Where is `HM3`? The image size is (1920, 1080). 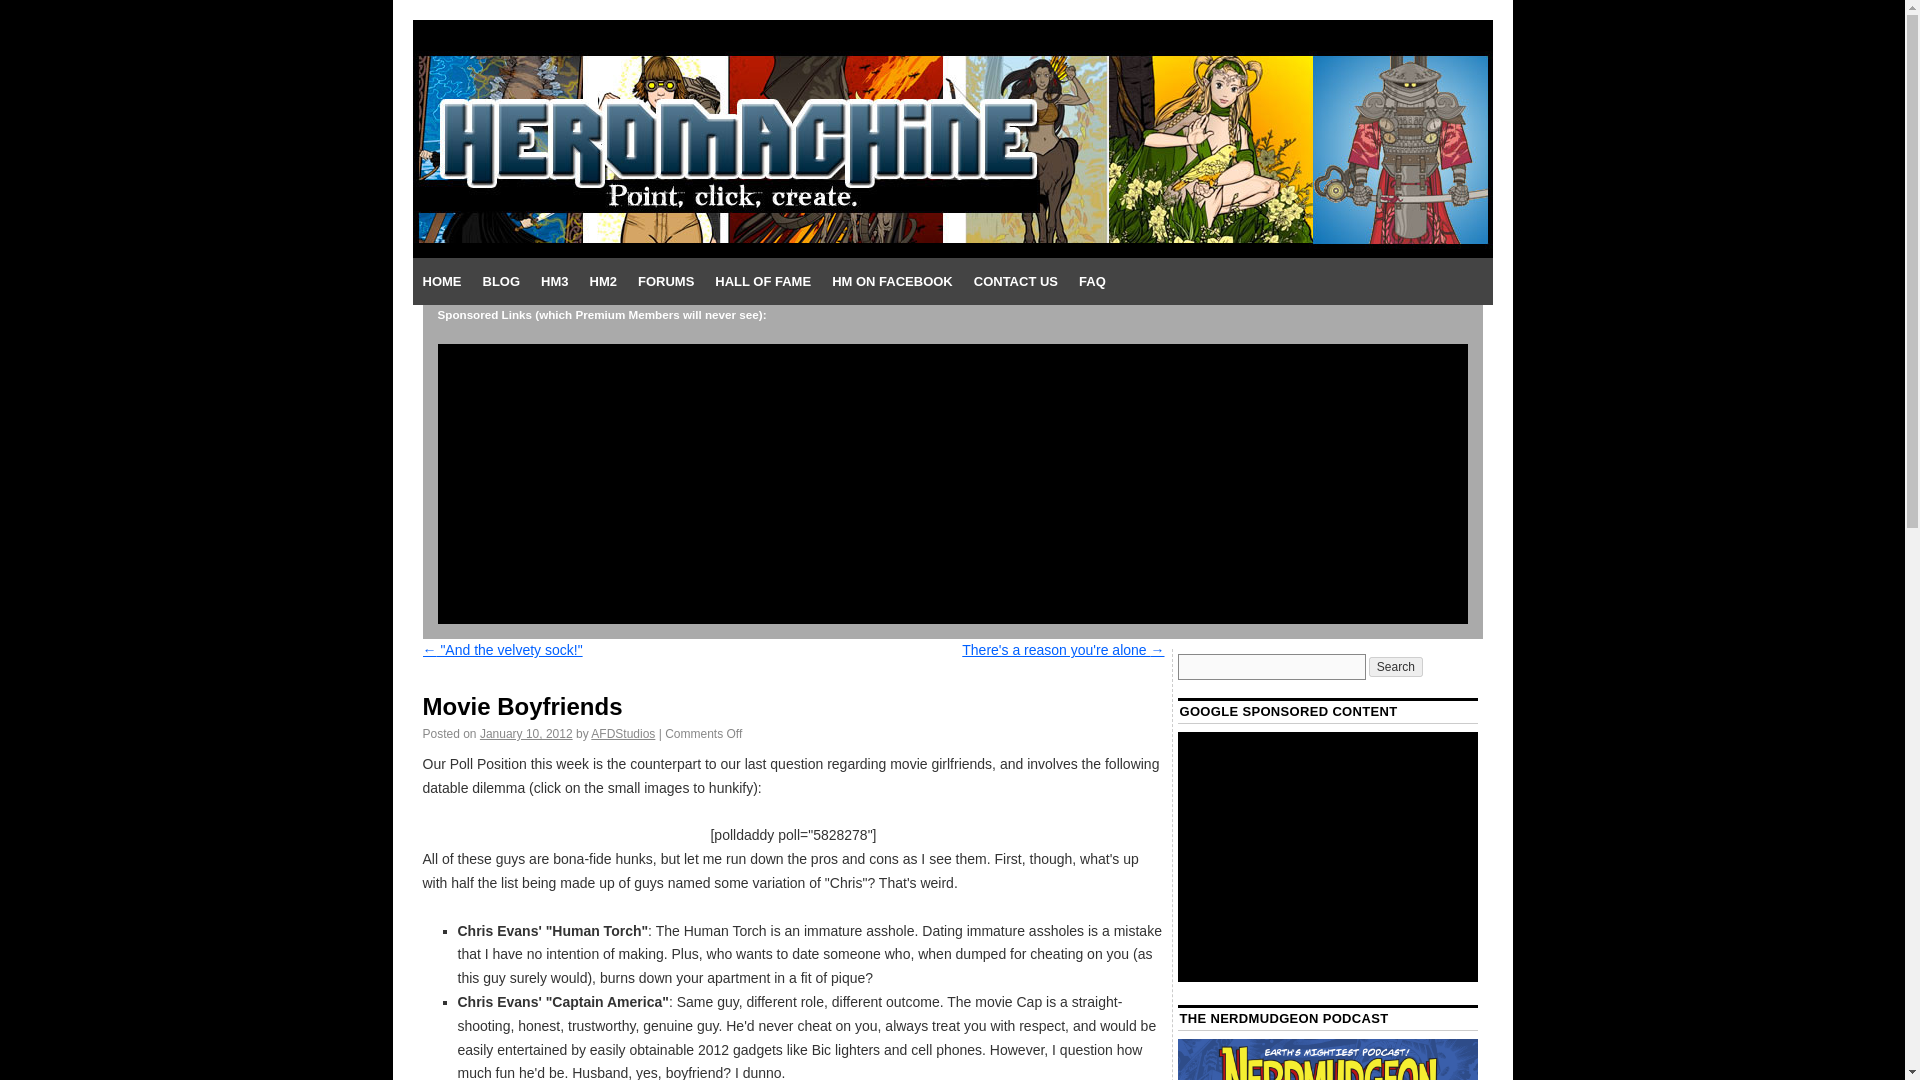 HM3 is located at coordinates (554, 282).